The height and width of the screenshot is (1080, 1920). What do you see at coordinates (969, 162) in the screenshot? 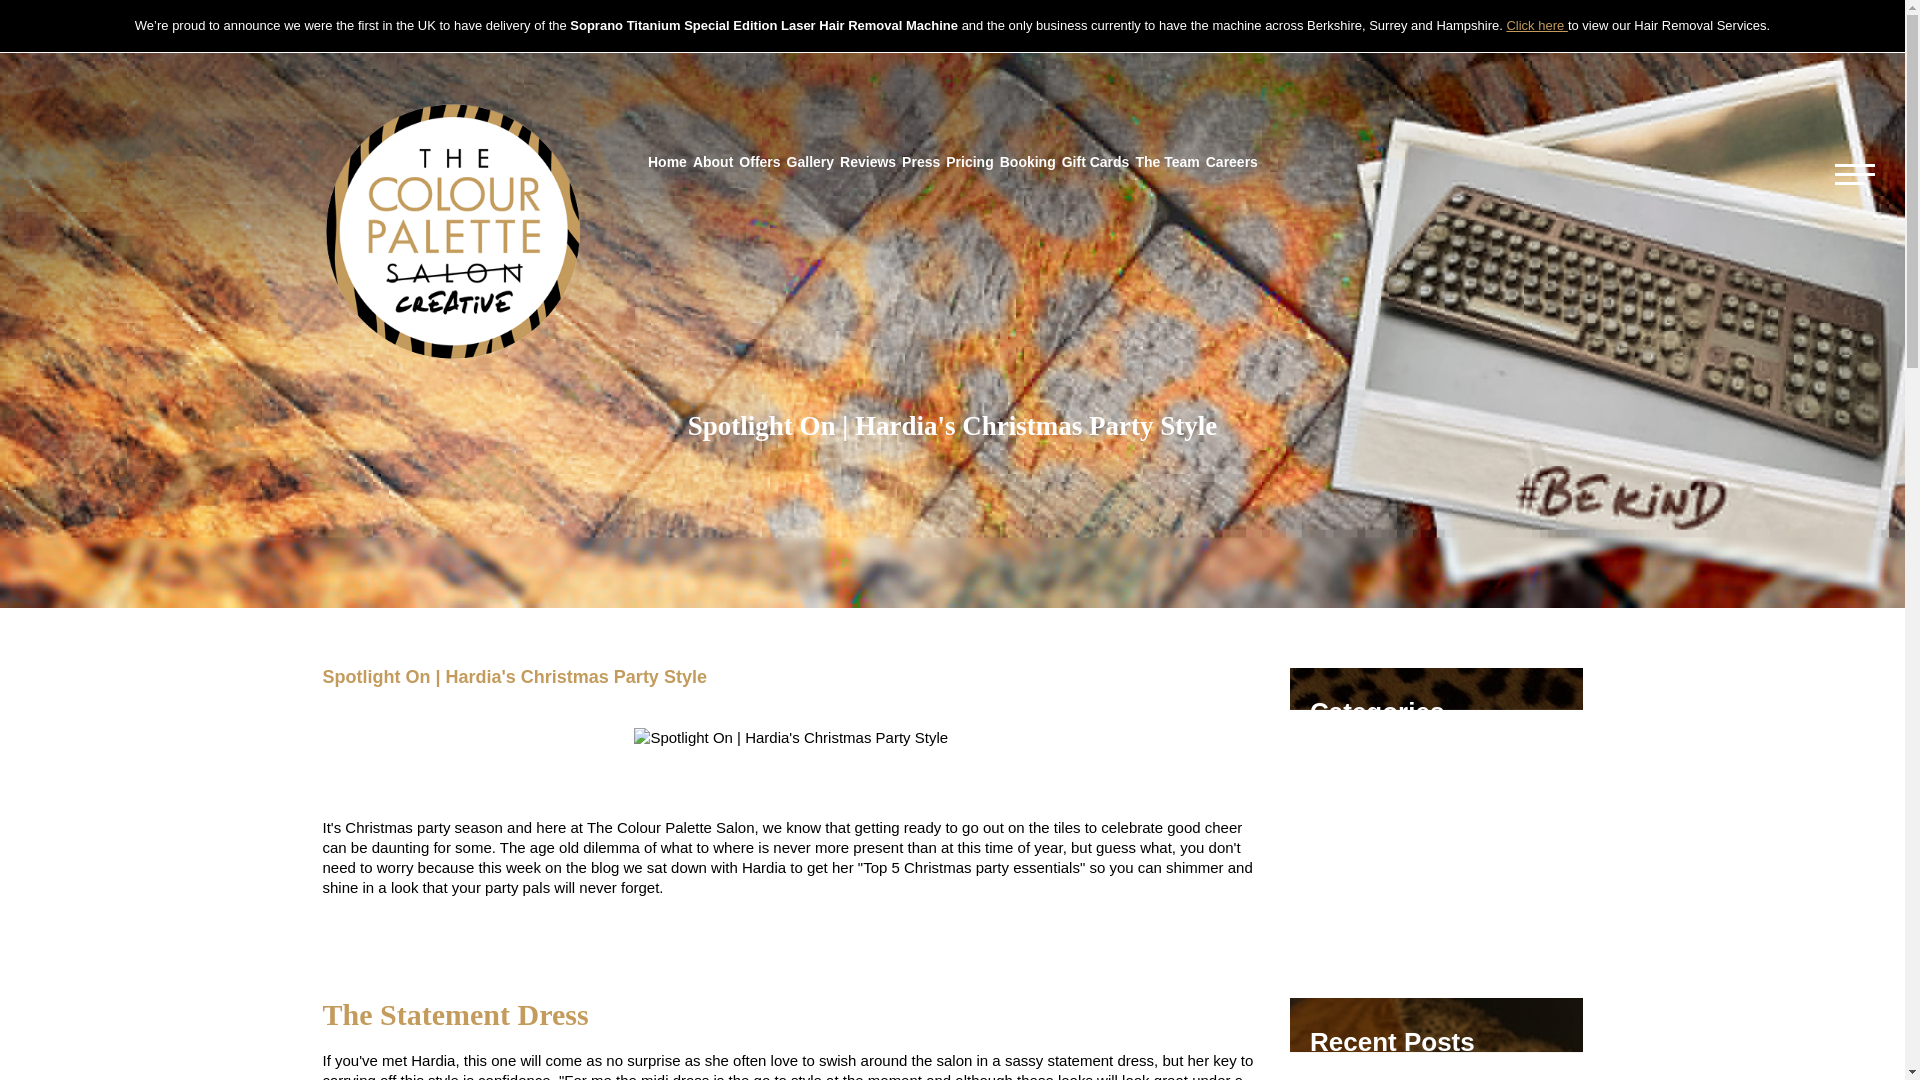
I see `Pricing` at bounding box center [969, 162].